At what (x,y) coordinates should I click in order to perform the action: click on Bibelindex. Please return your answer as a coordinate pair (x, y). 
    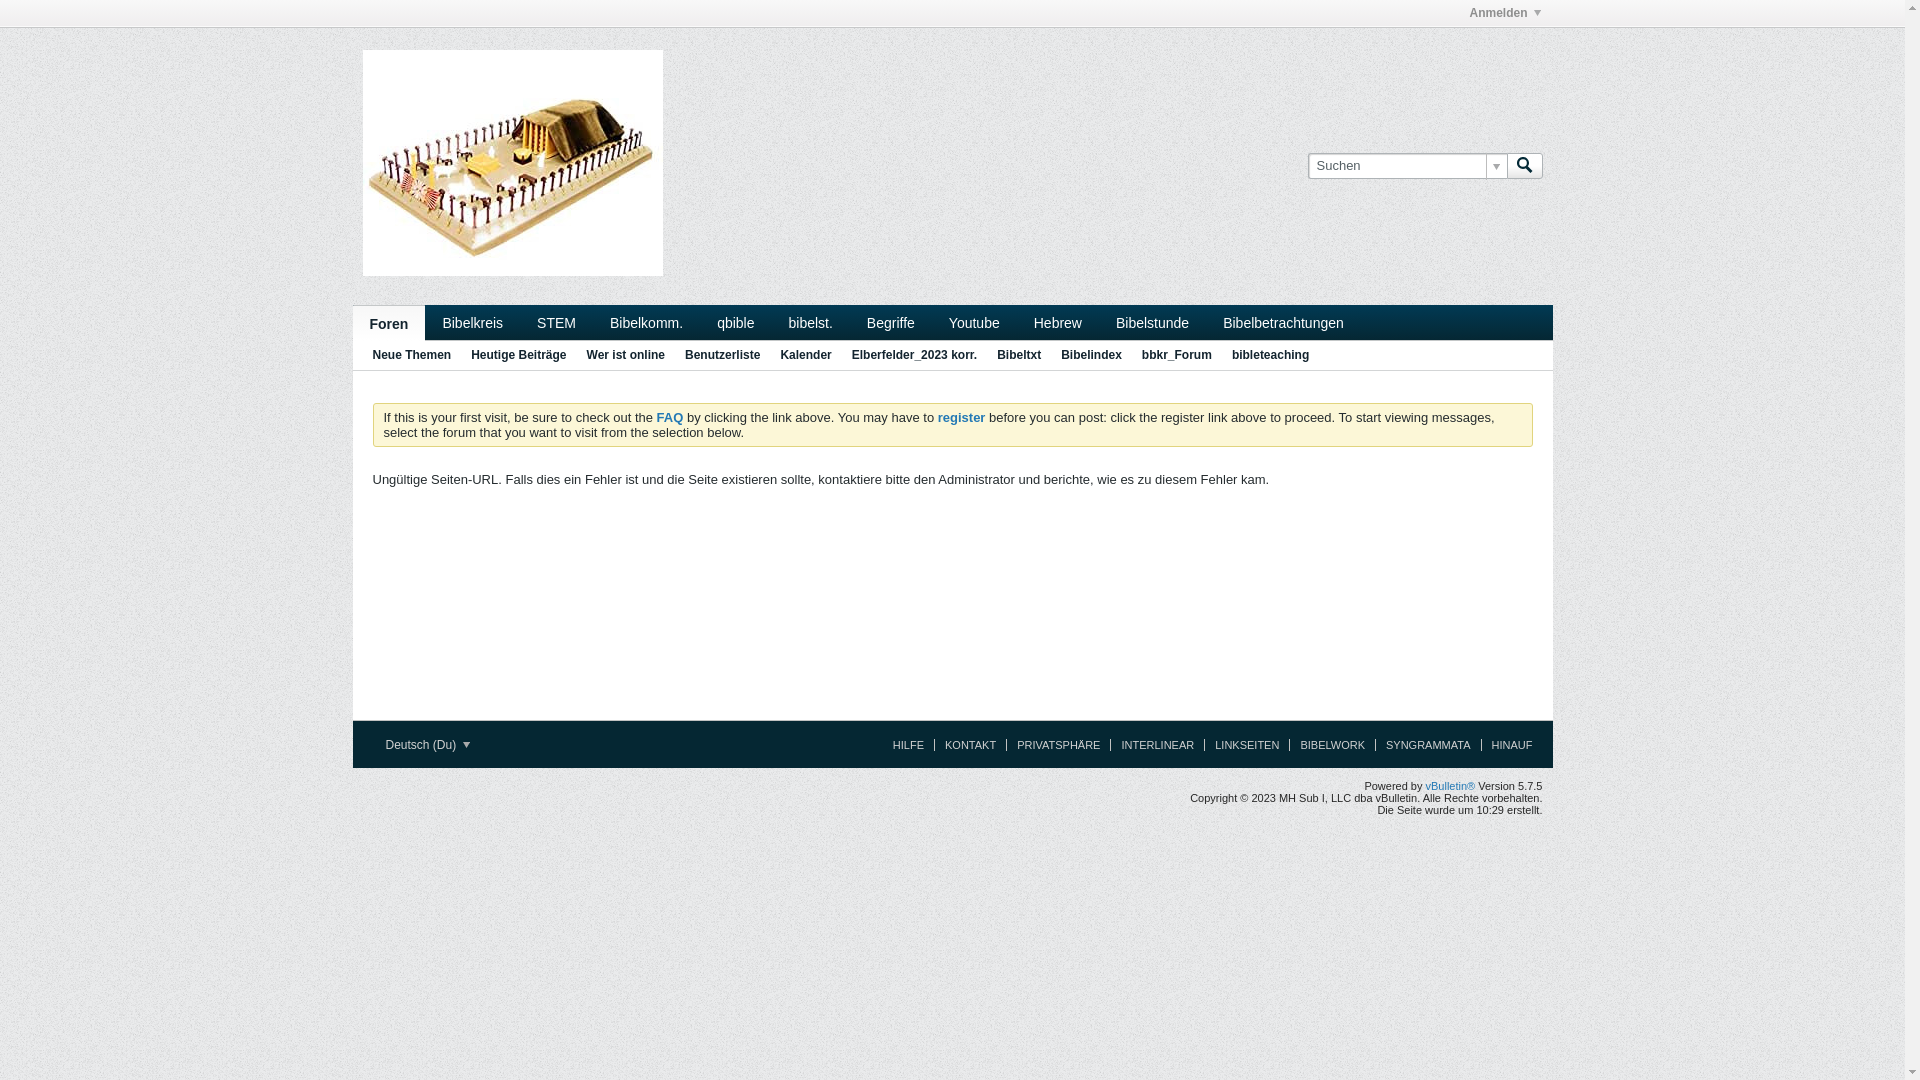
    Looking at the image, I should click on (1092, 356).